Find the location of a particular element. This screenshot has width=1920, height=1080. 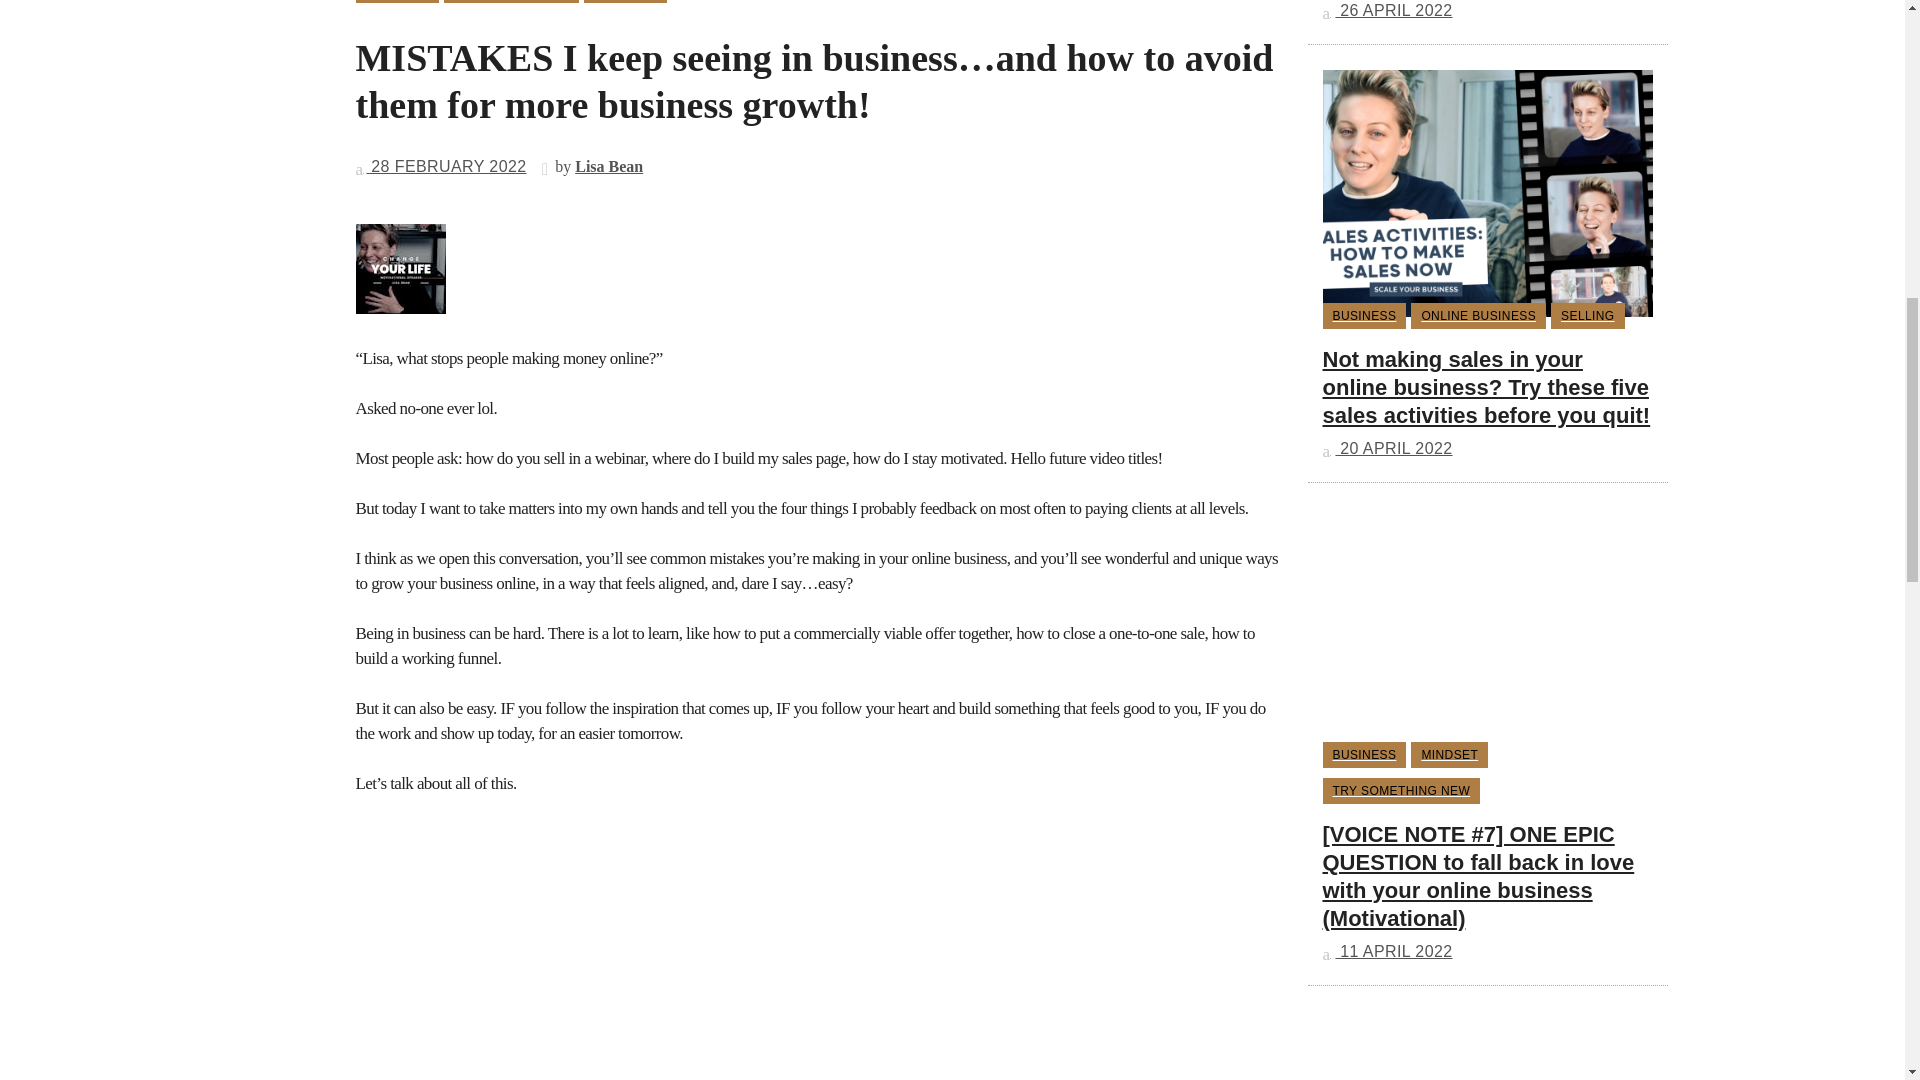

Libsyn Player is located at coordinates (818, 268).